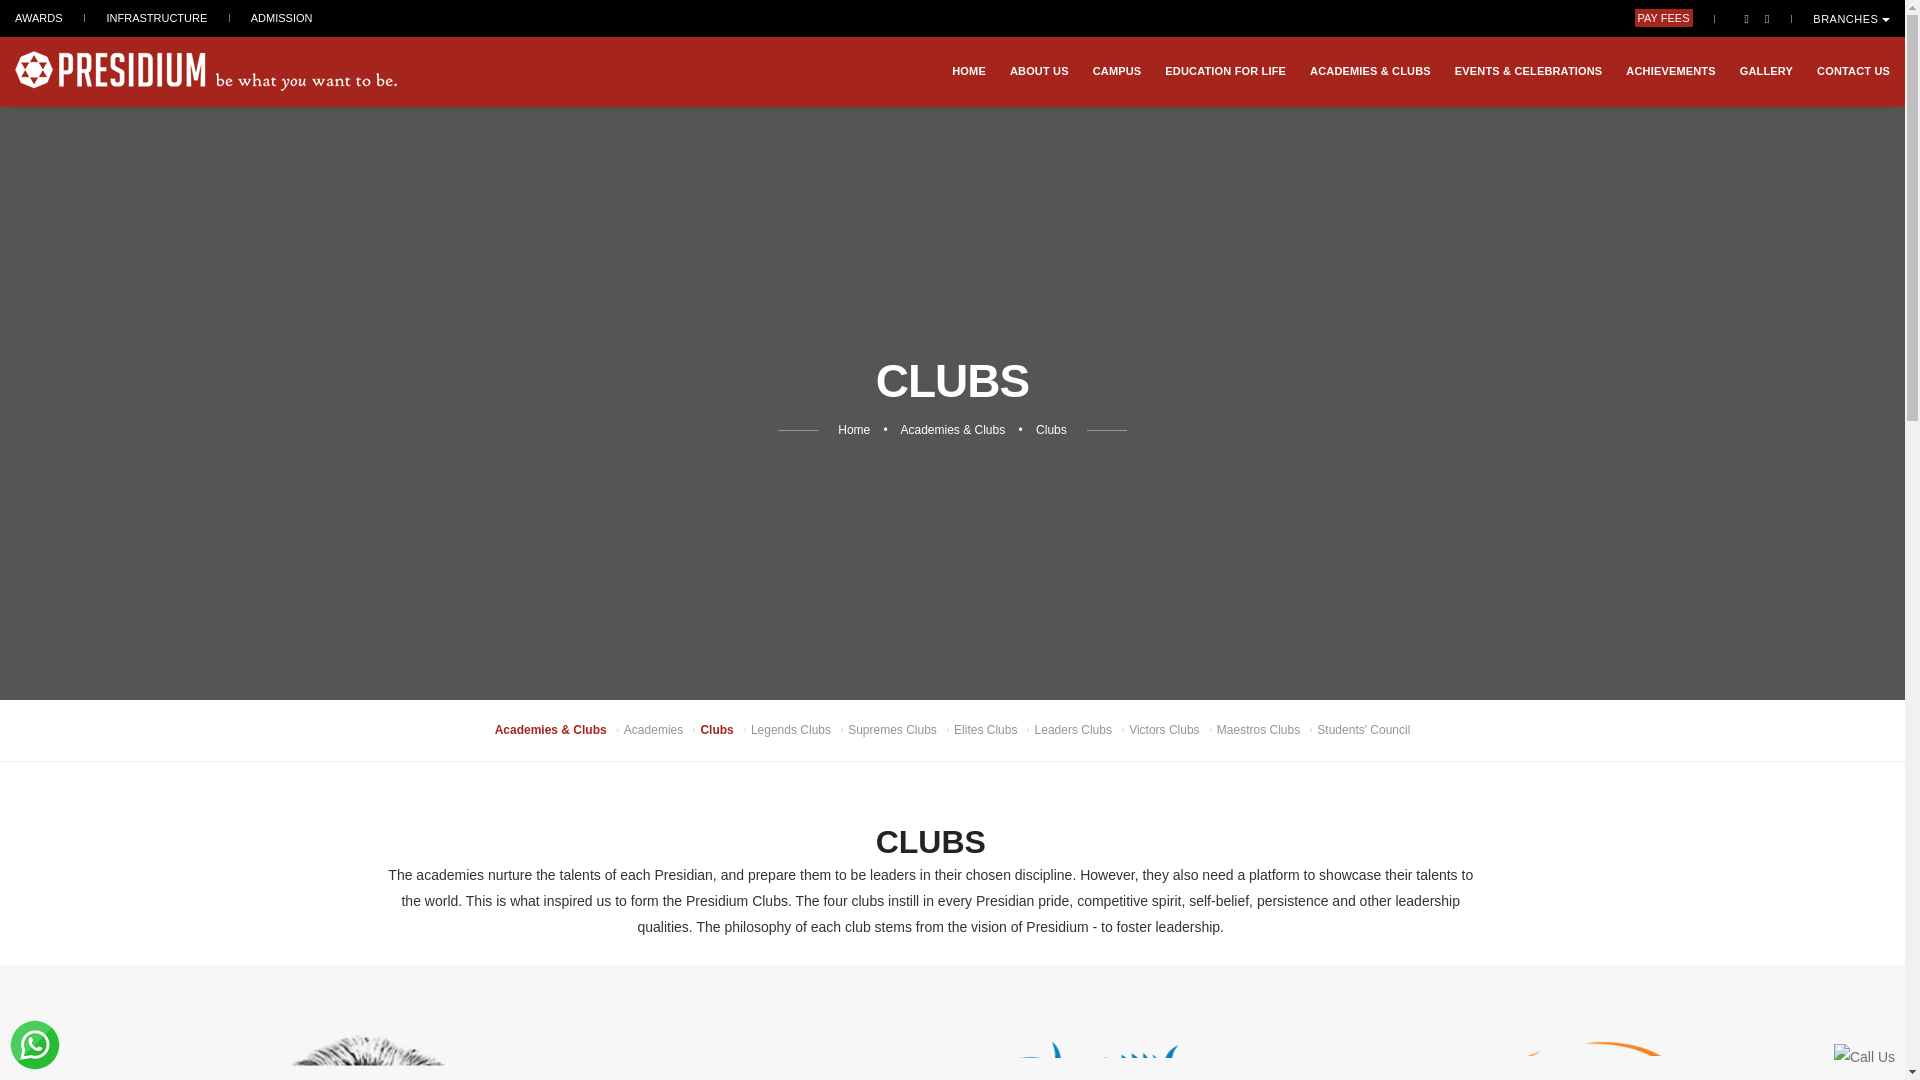  What do you see at coordinates (156, 17) in the screenshot?
I see `INFRASTRUCTURE` at bounding box center [156, 17].